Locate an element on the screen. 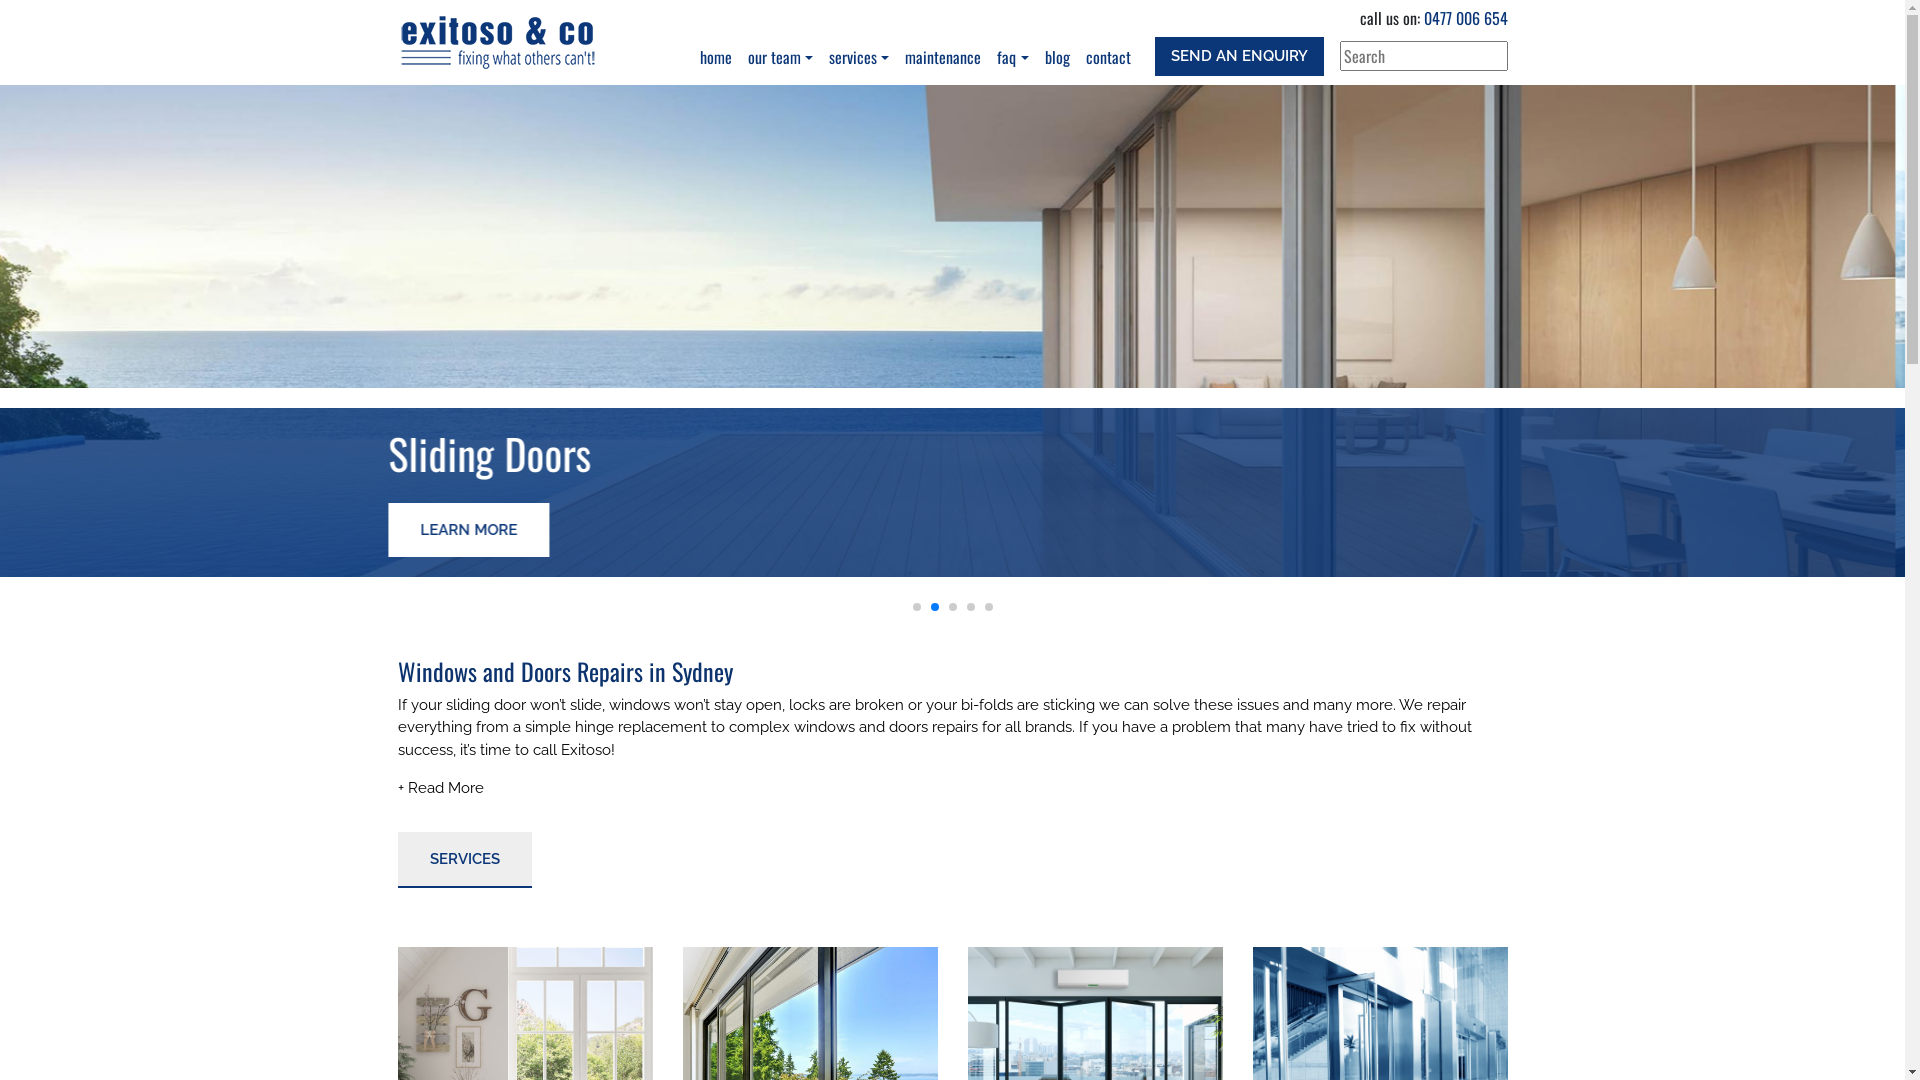 The image size is (1920, 1080). contact is located at coordinates (1108, 57).